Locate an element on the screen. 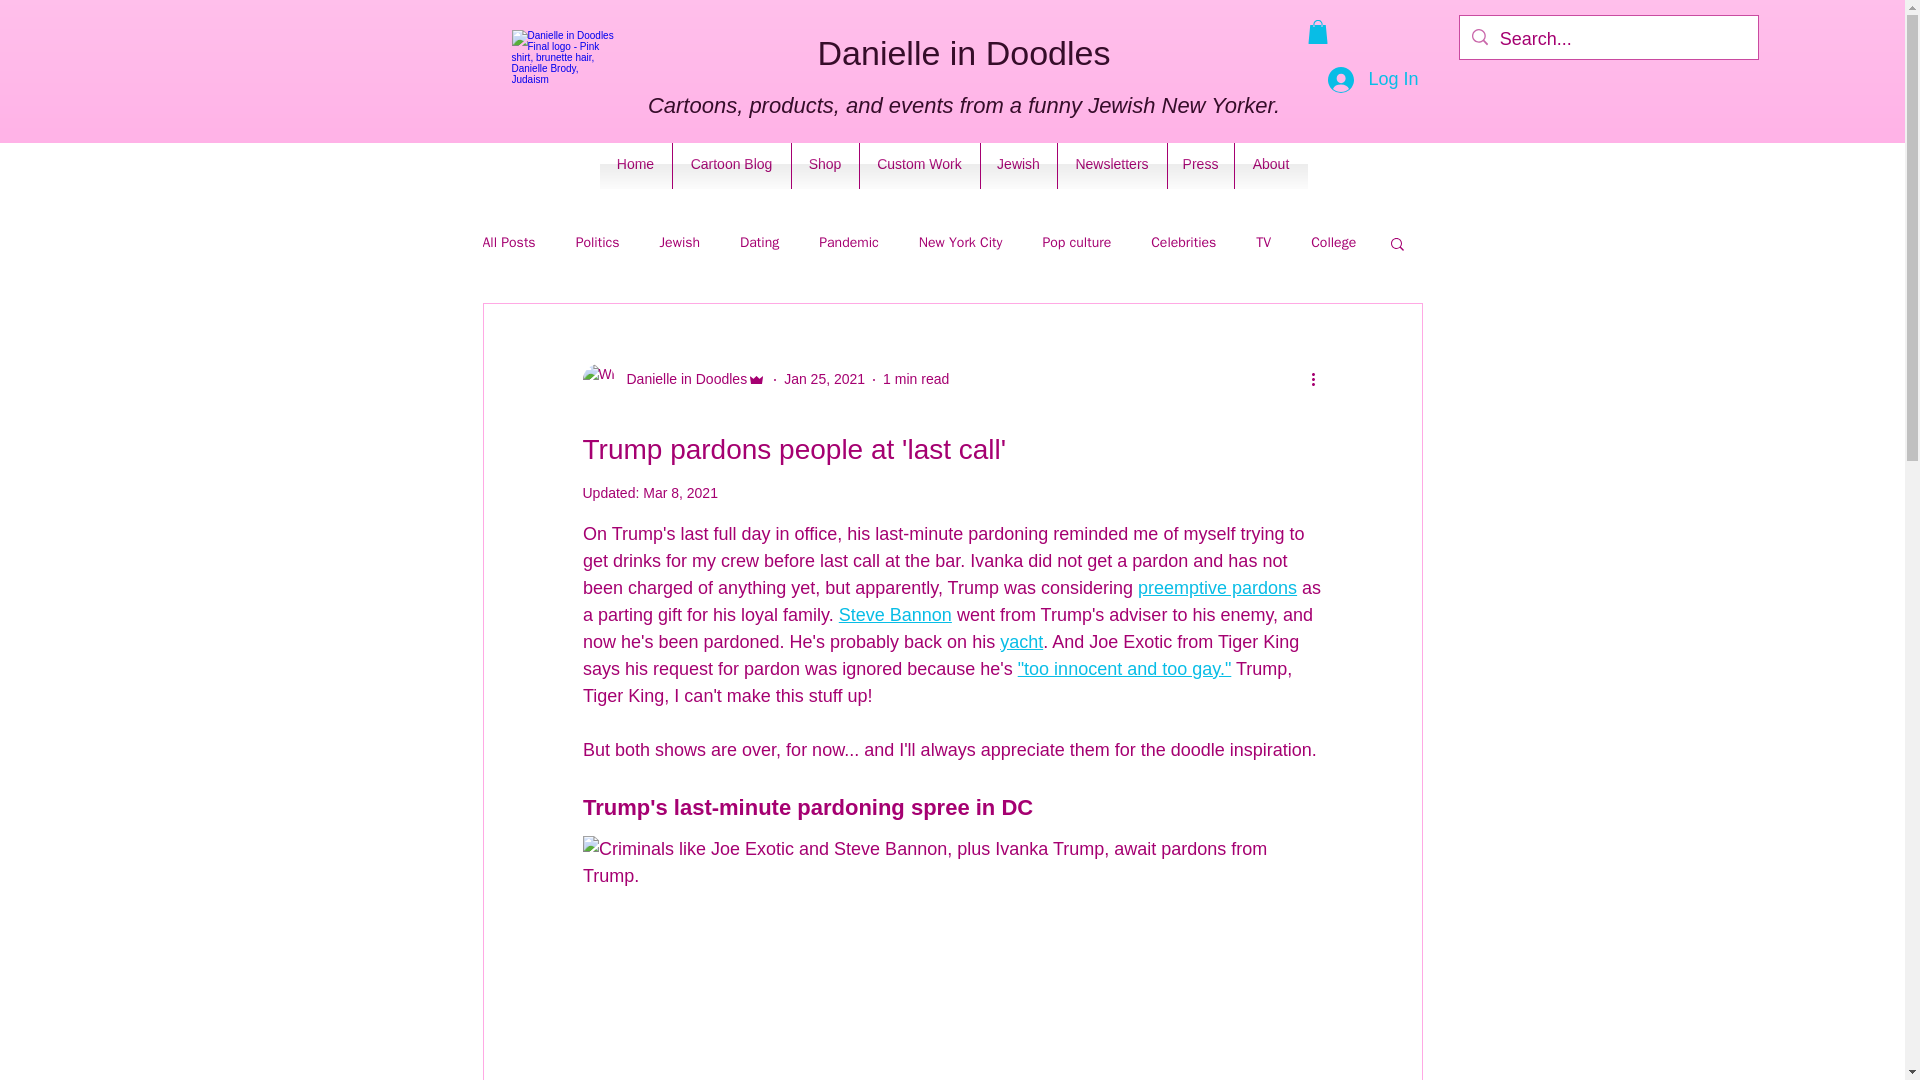  Log In is located at coordinates (1372, 80).